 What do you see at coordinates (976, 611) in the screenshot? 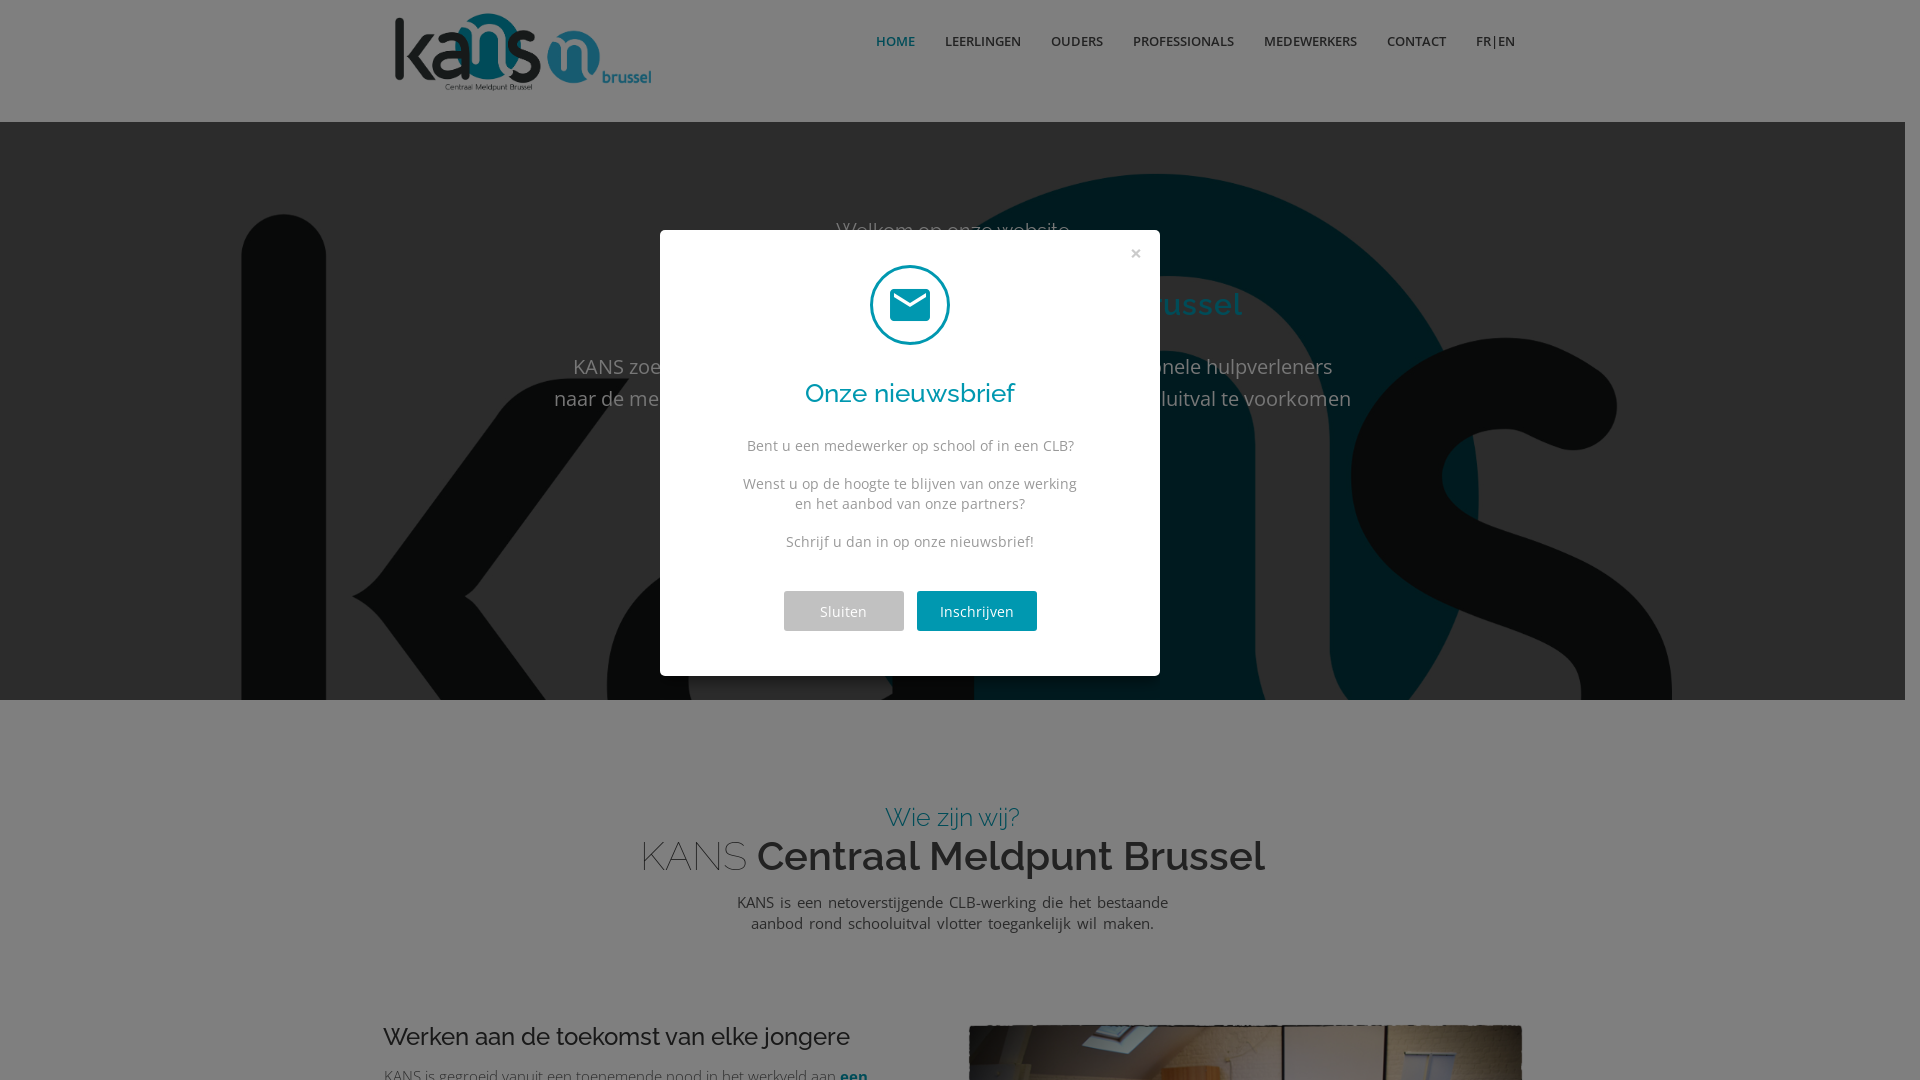
I see `Inschrijven` at bounding box center [976, 611].